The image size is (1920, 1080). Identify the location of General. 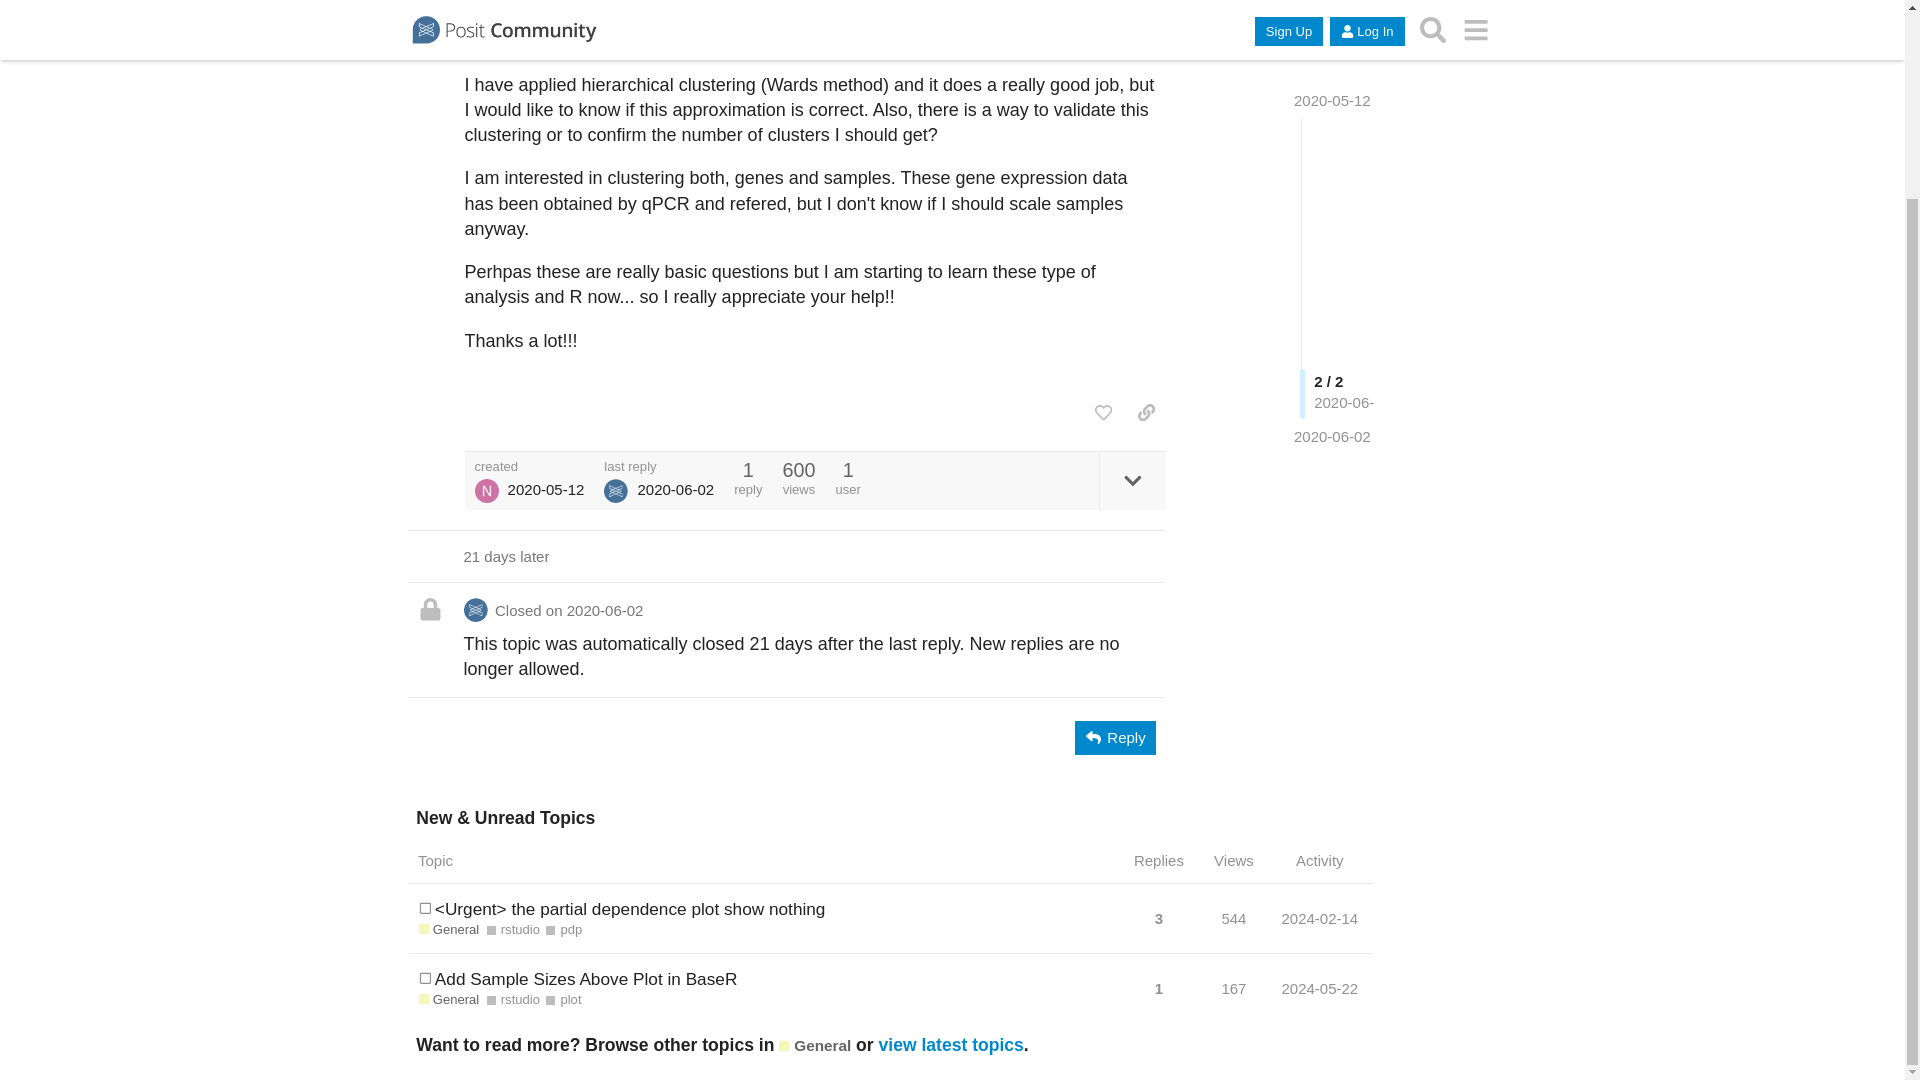
(448, 1000).